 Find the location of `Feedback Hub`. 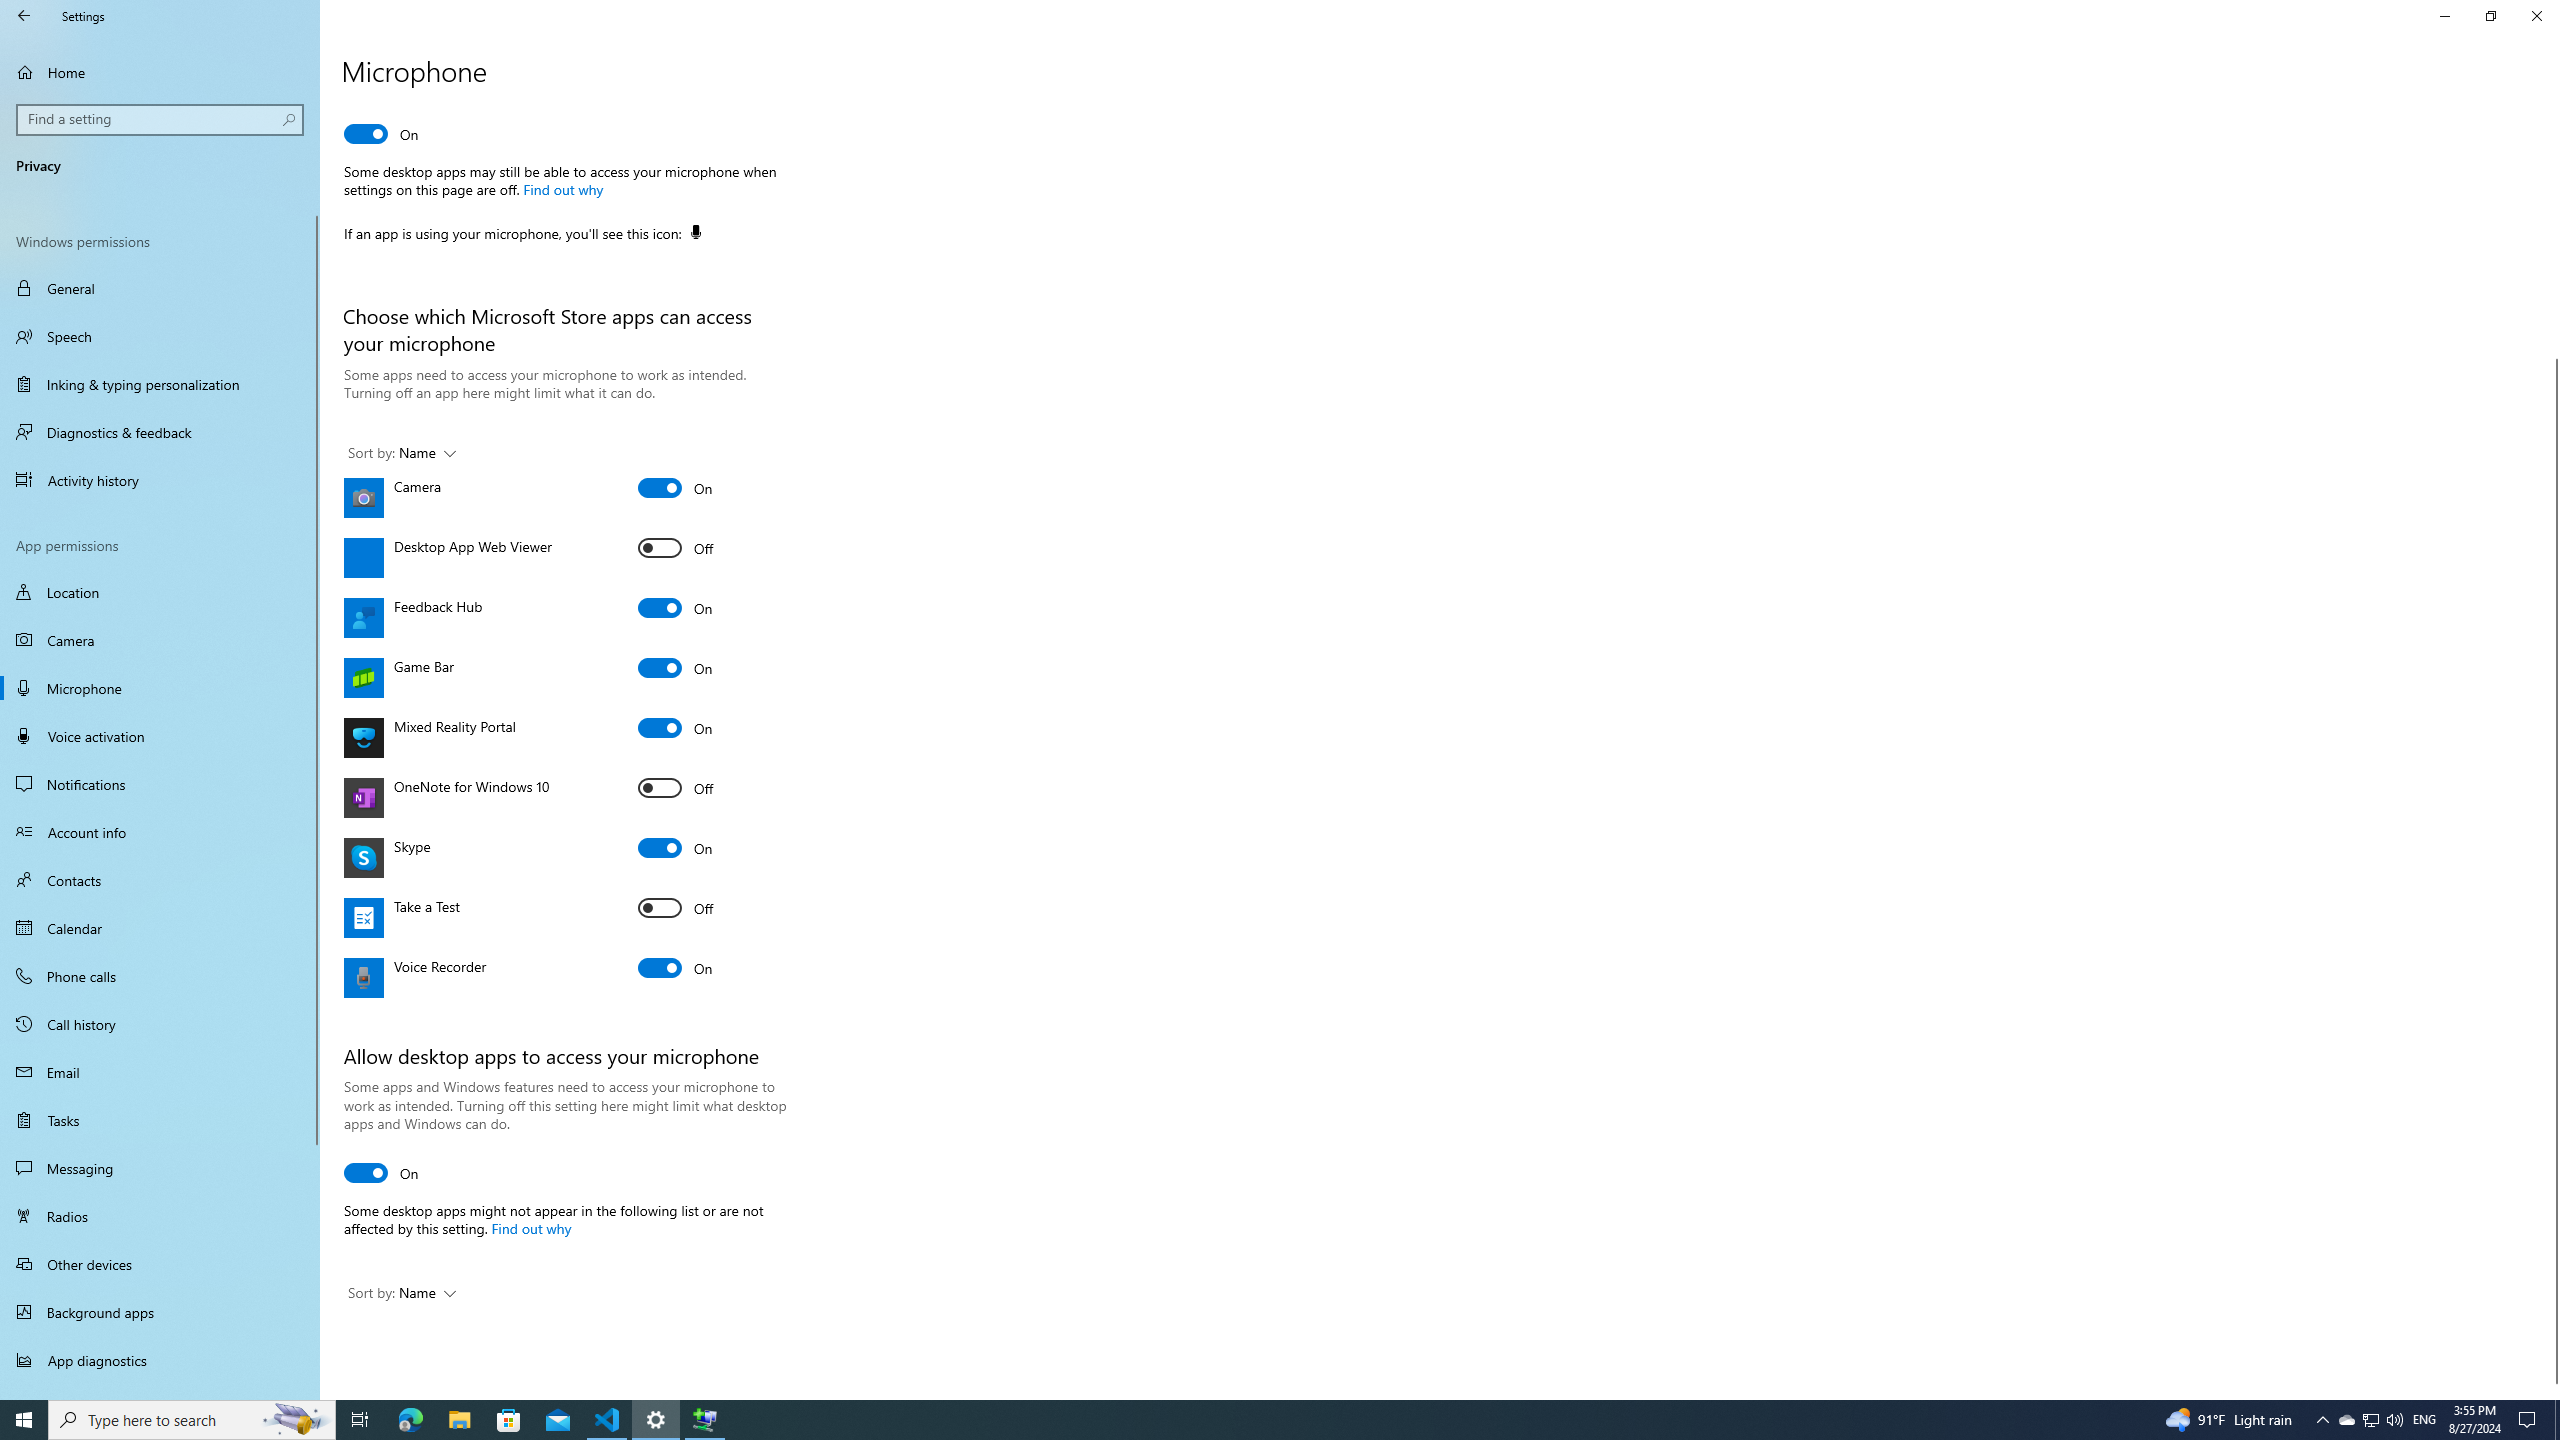

Feedback Hub is located at coordinates (676, 607).